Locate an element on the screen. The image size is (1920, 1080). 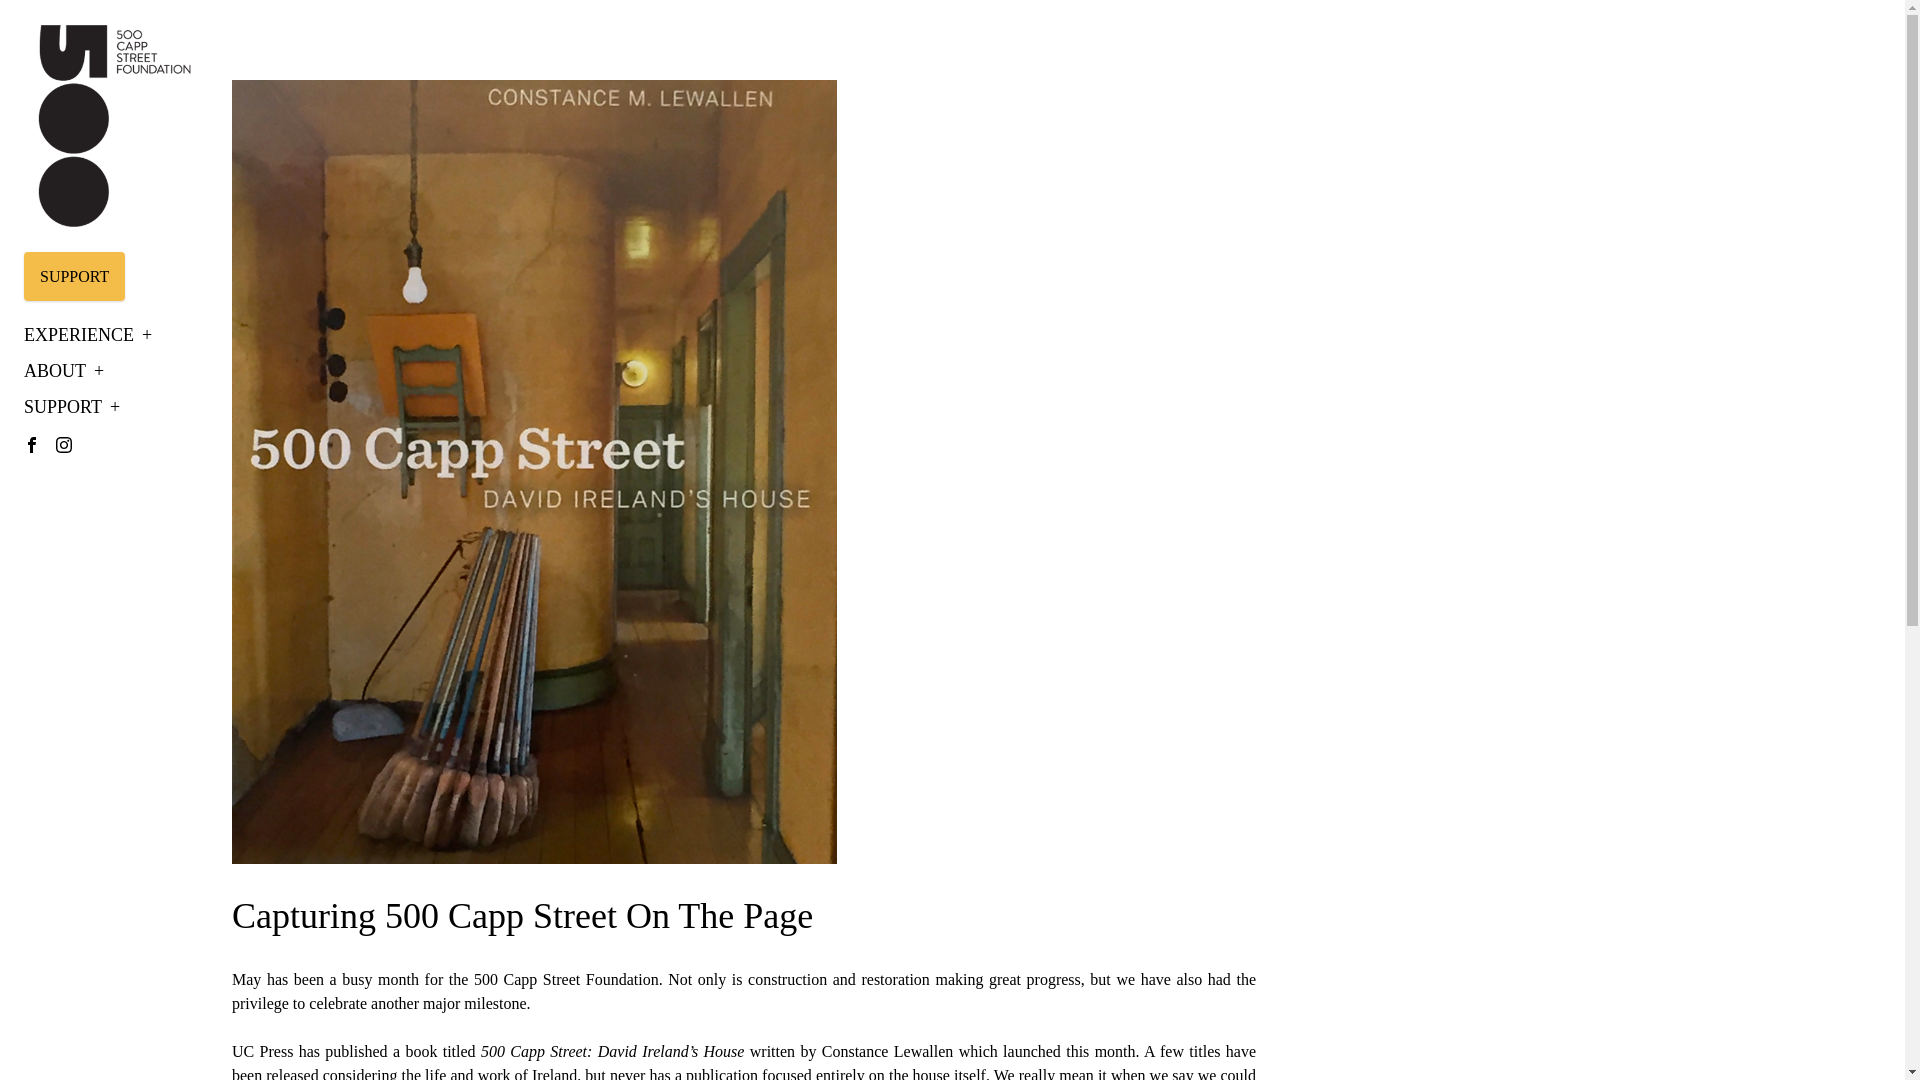
EXPERIENCE is located at coordinates (87, 334).